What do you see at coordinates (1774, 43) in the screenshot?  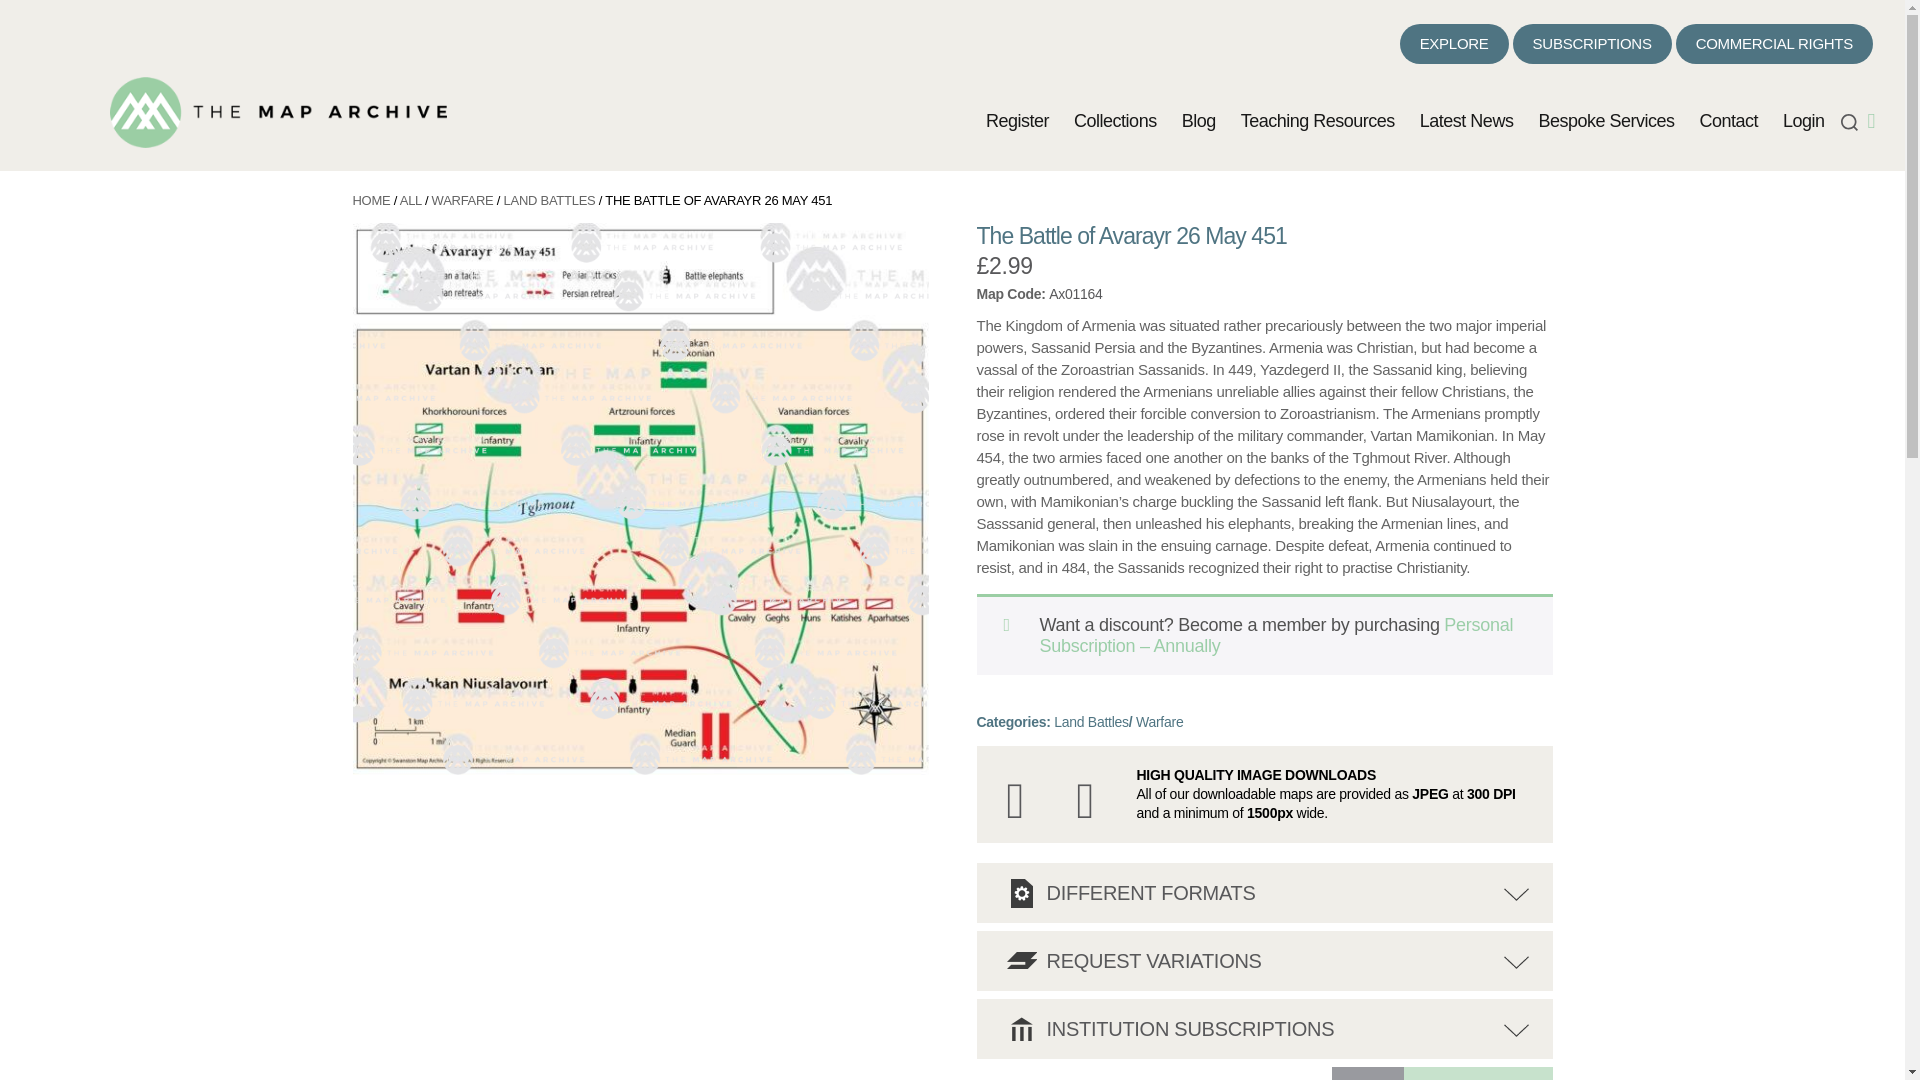 I see `COMMERCIAL RIGHTS` at bounding box center [1774, 43].